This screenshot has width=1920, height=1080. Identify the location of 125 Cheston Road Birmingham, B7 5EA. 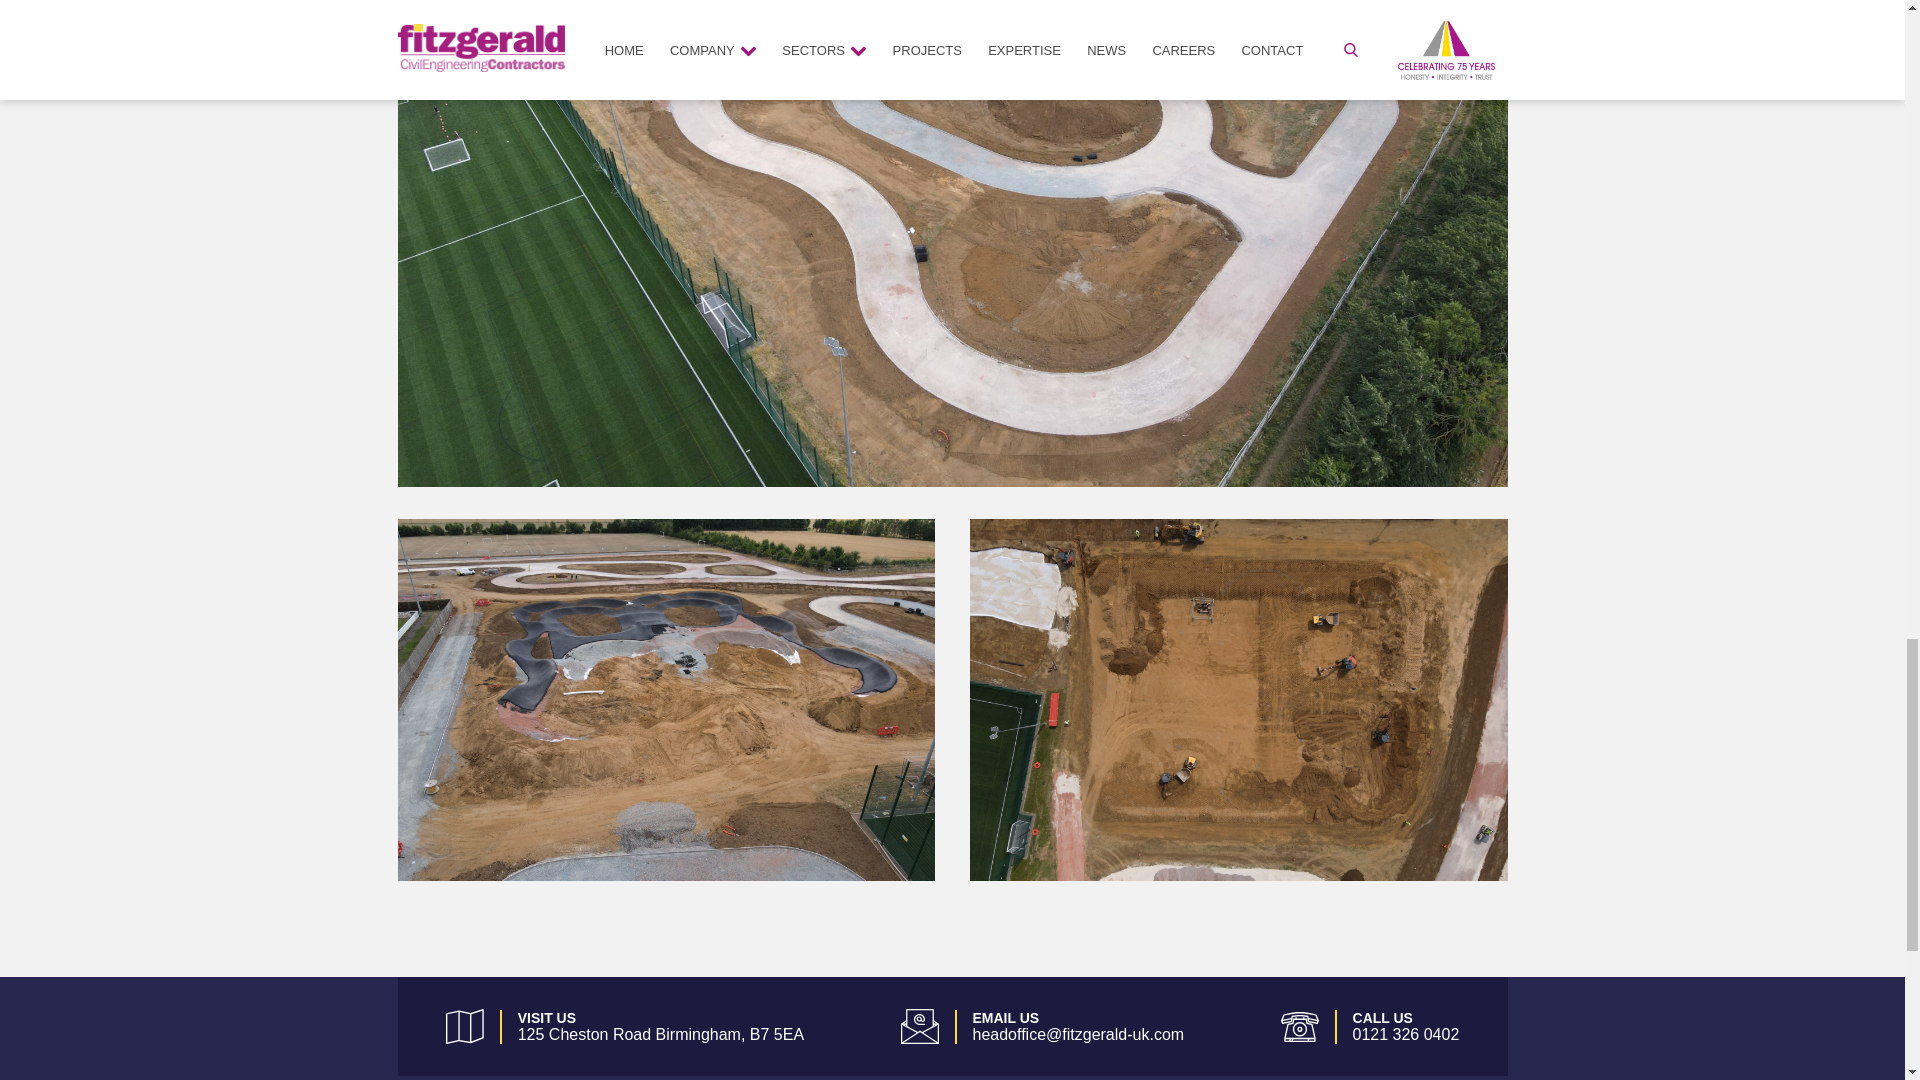
(661, 1034).